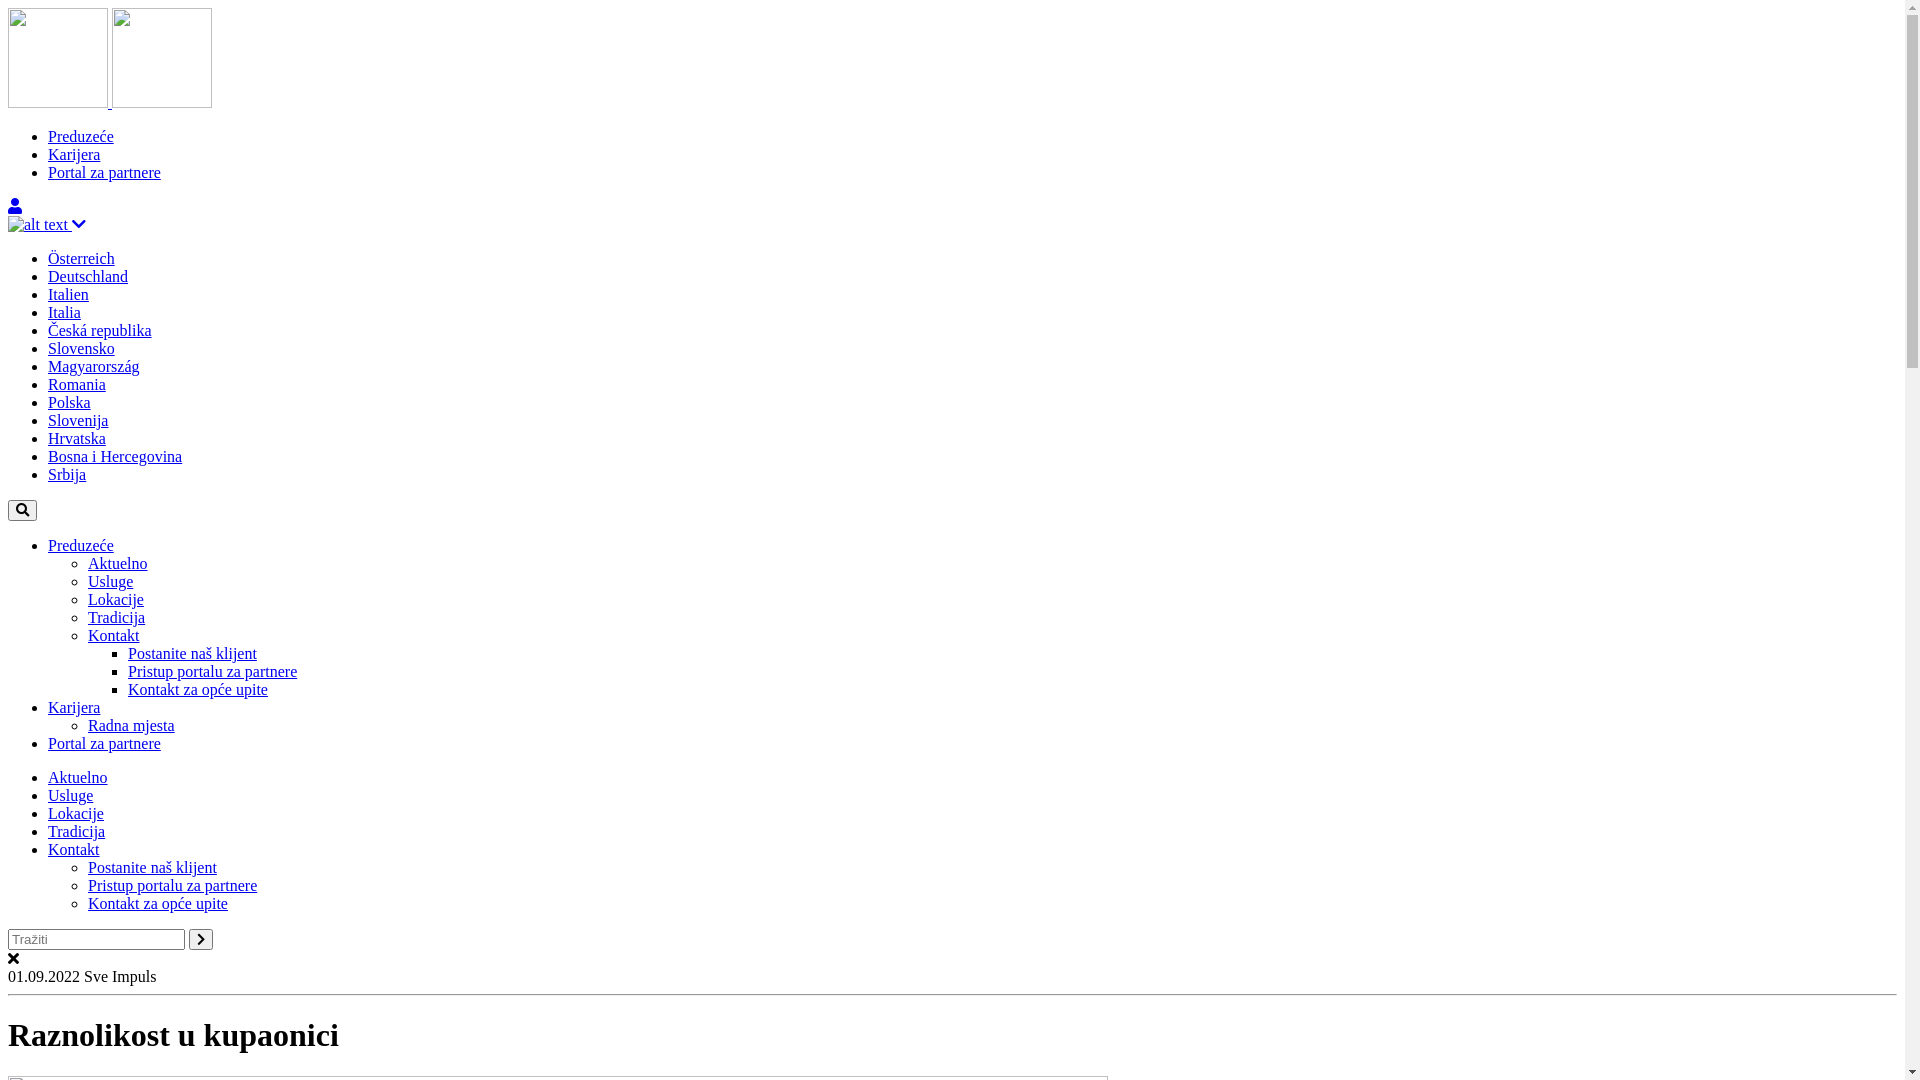 Image resolution: width=1920 pixels, height=1080 pixels. I want to click on Kontakt, so click(74, 850).